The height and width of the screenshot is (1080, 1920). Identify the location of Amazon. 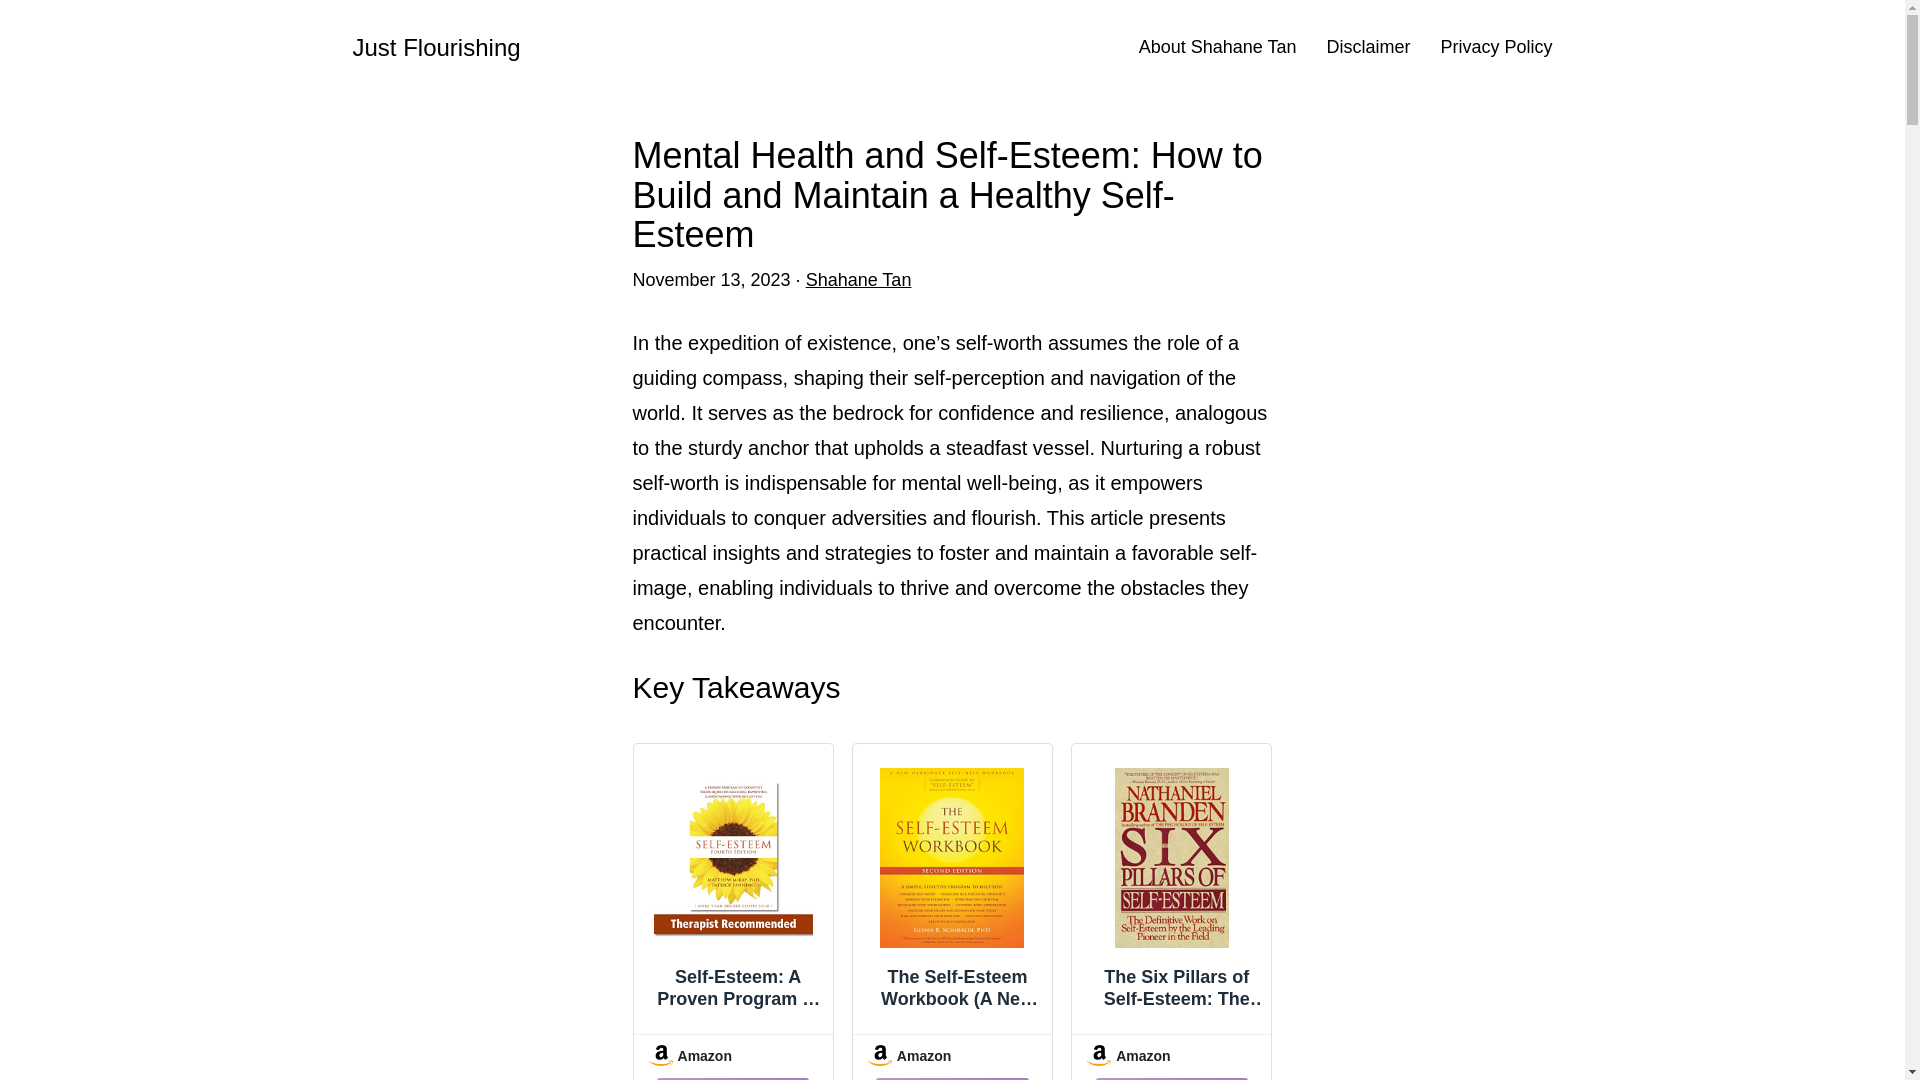
(732, 1062).